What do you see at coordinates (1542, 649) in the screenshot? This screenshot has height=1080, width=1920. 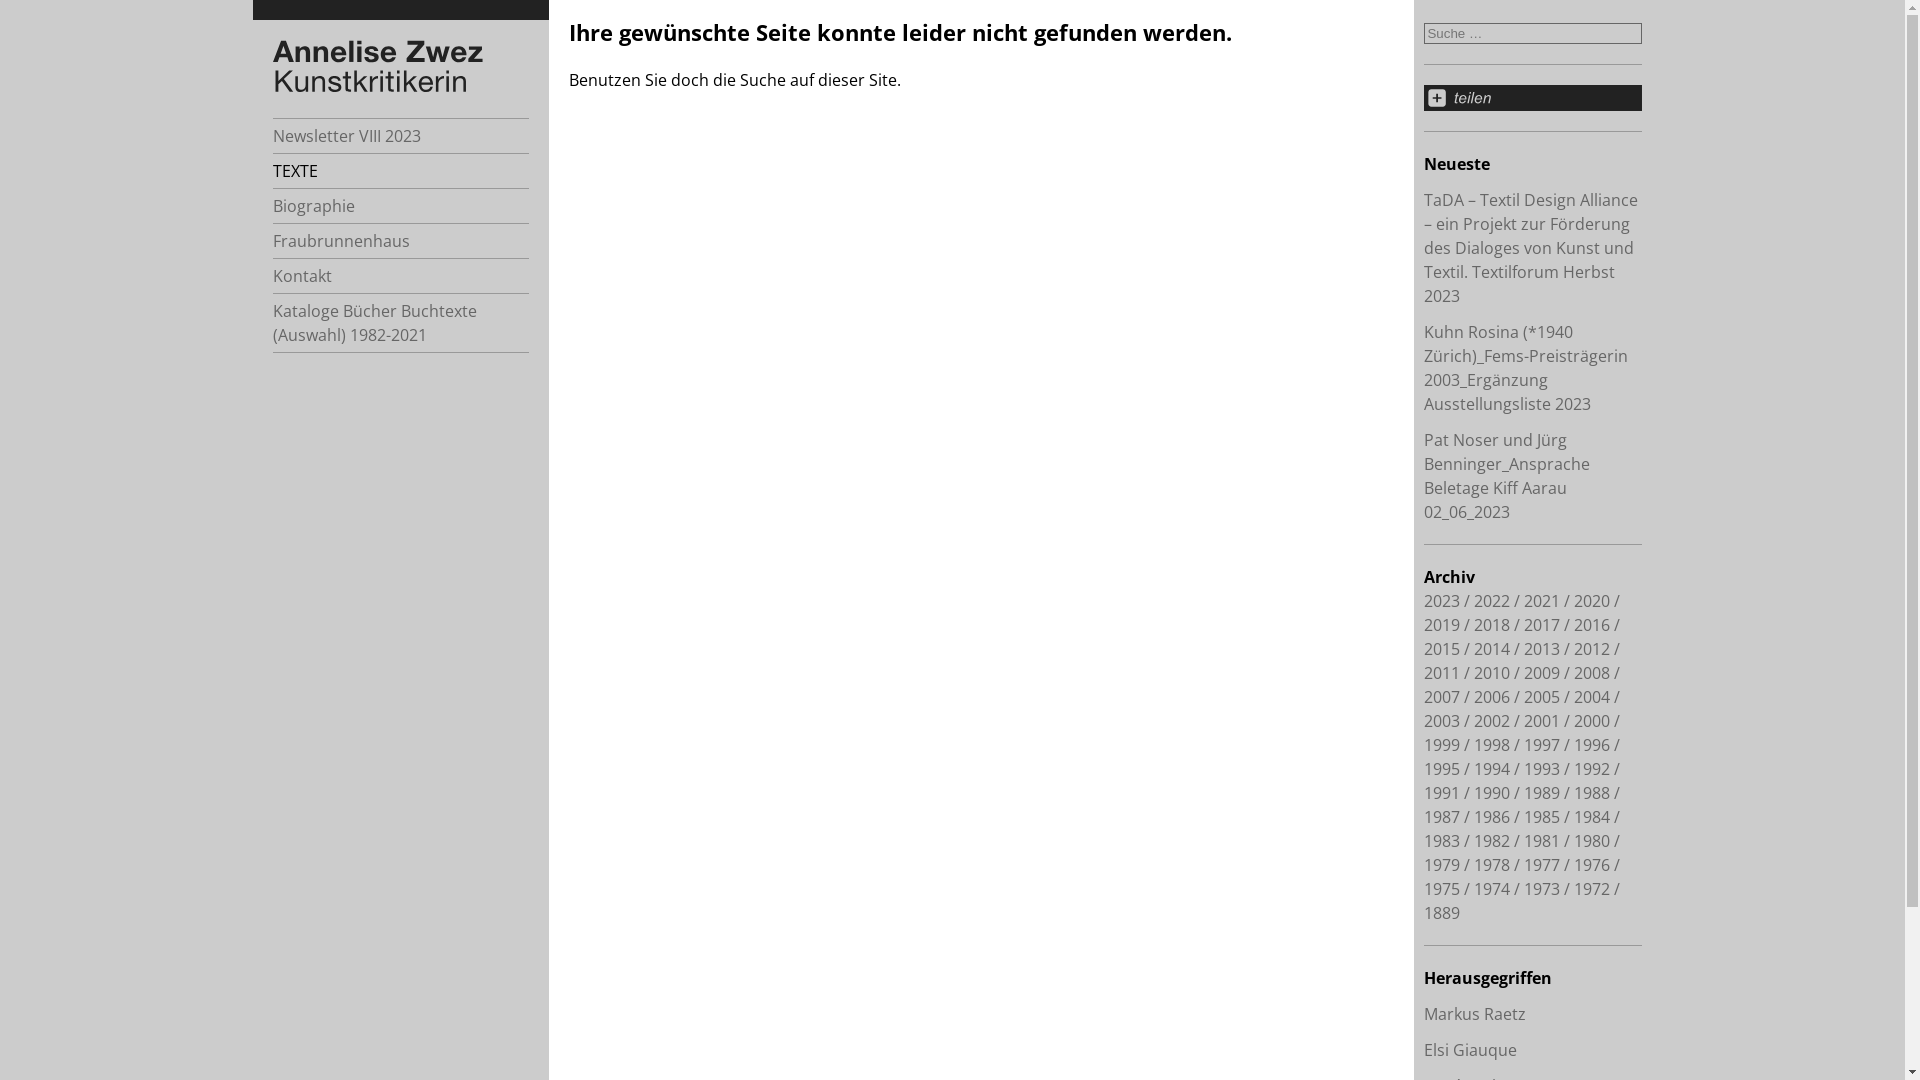 I see `2013` at bounding box center [1542, 649].